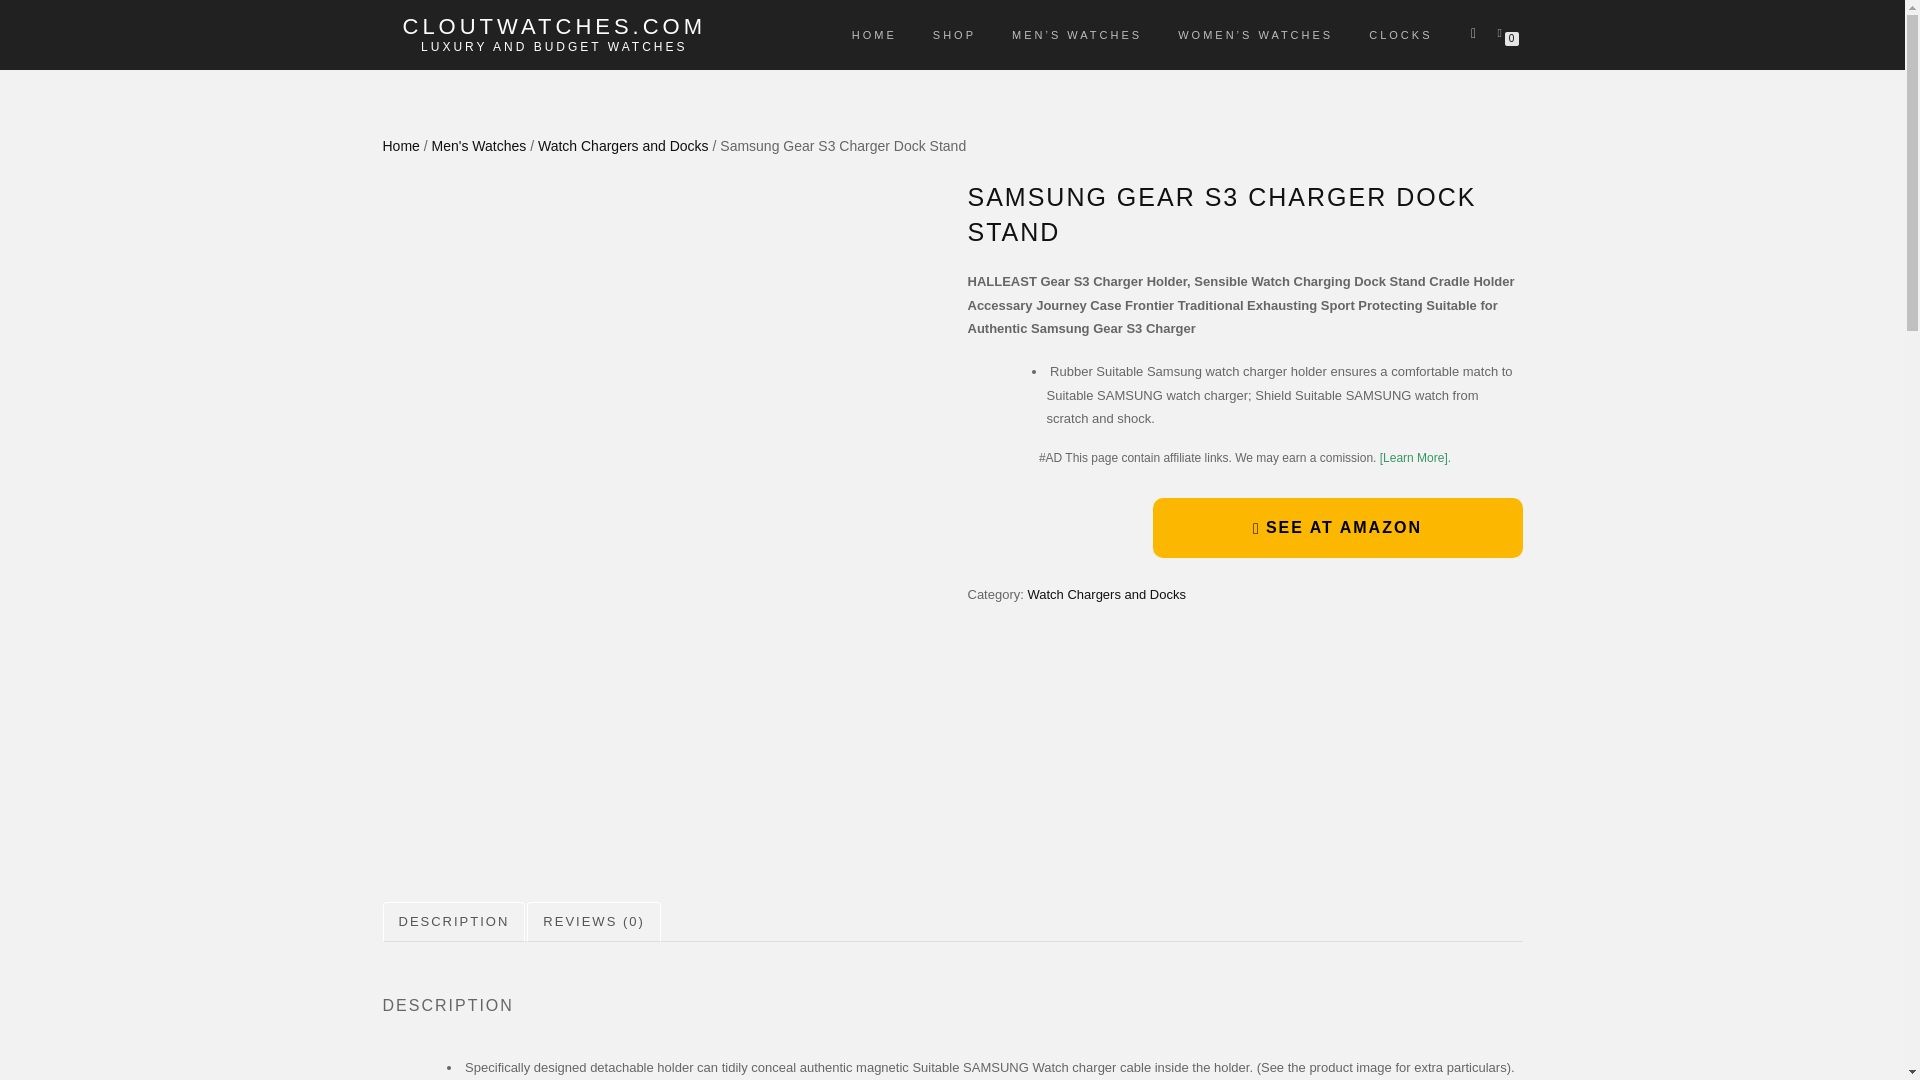 The image size is (1920, 1080). Describe the element at coordinates (400, 146) in the screenshot. I see `Home` at that location.